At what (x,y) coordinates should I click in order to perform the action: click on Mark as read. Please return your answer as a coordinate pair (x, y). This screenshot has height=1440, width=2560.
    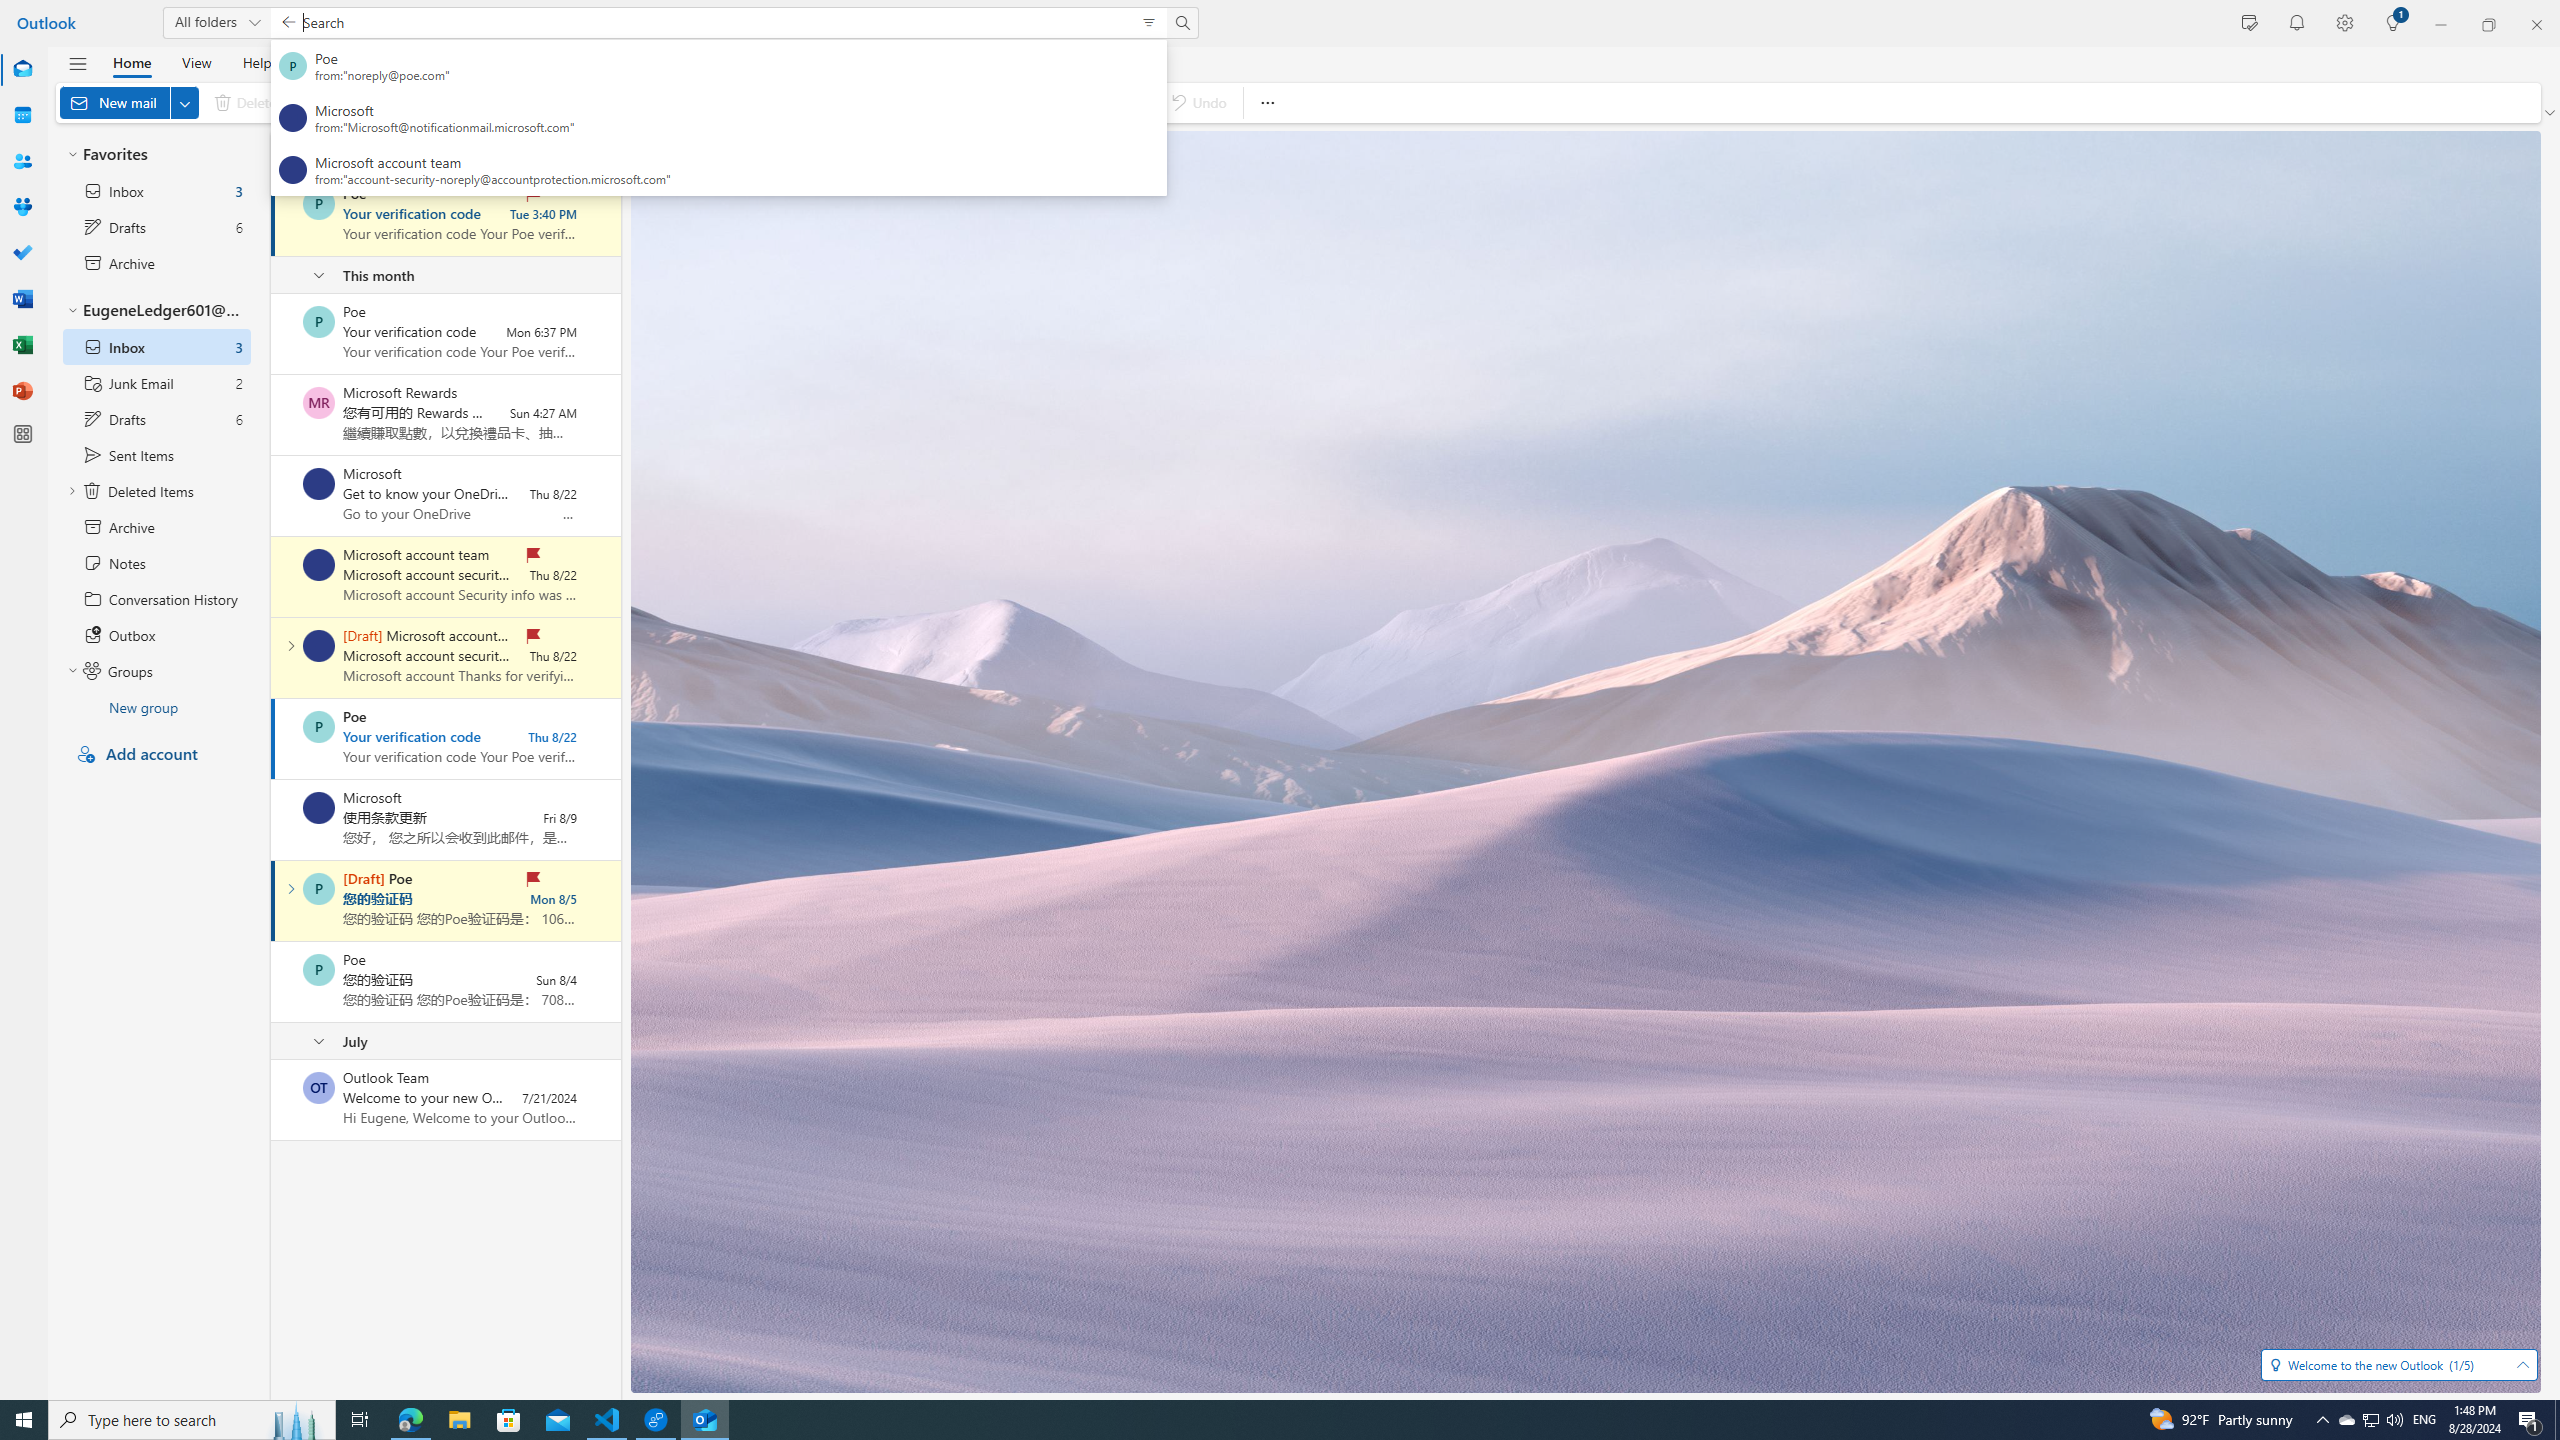
    Looking at the image, I should click on (272, 900).